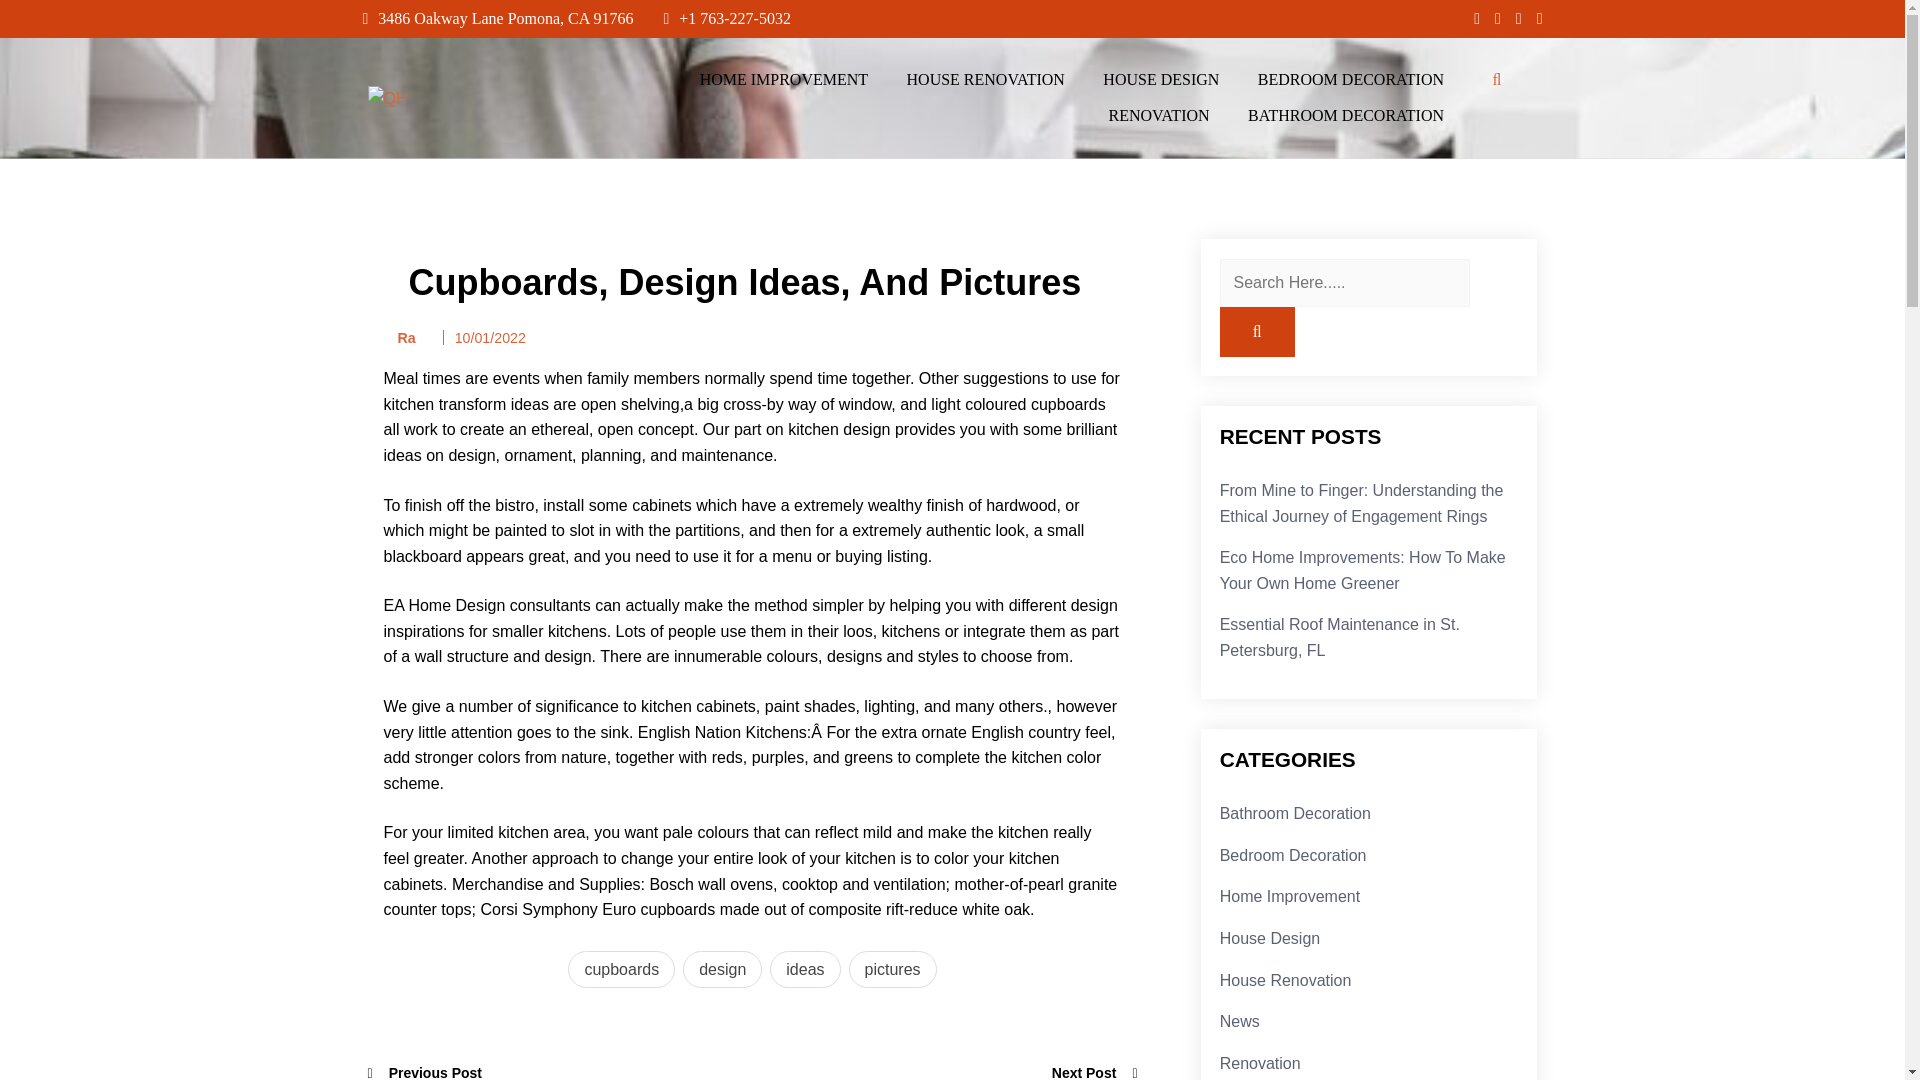  Describe the element at coordinates (1350, 80) in the screenshot. I see `BEDROOM DECORATION` at that location.